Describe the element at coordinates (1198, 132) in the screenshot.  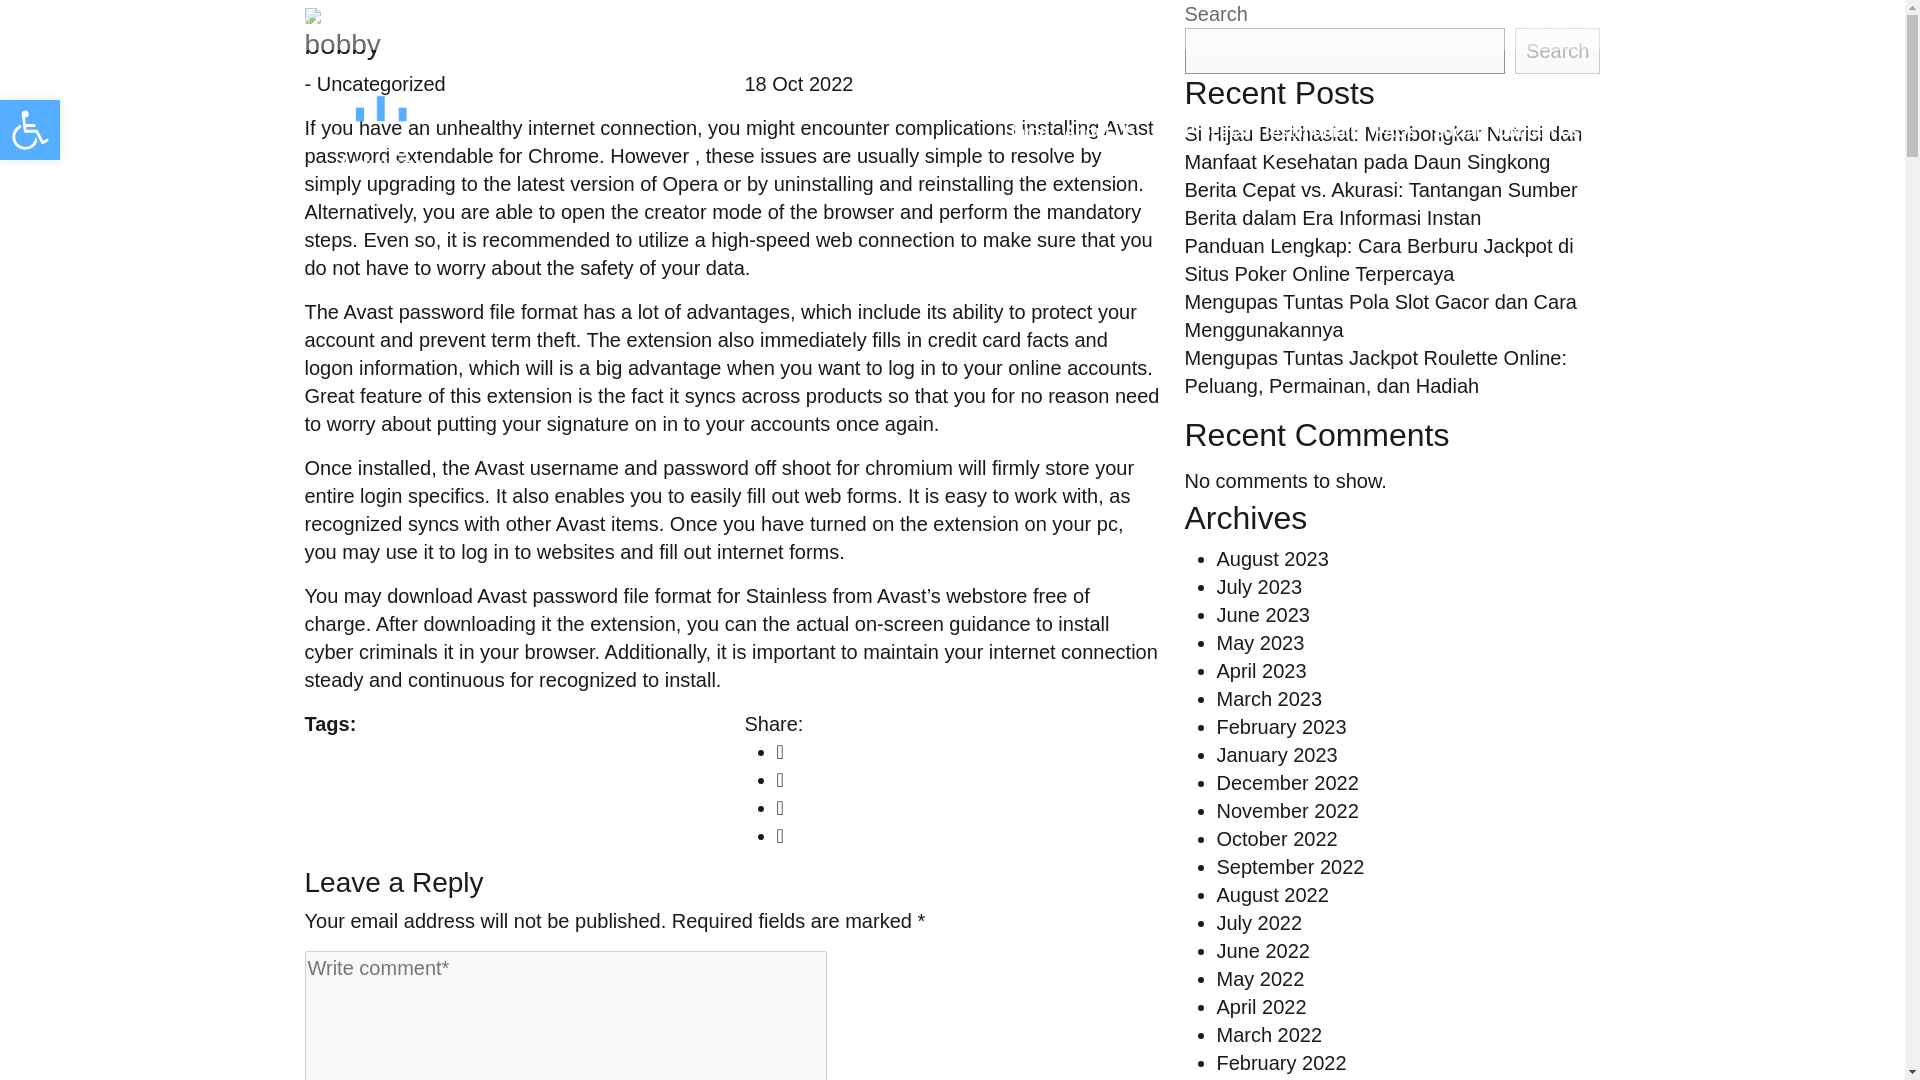
I see `Our Process` at that location.